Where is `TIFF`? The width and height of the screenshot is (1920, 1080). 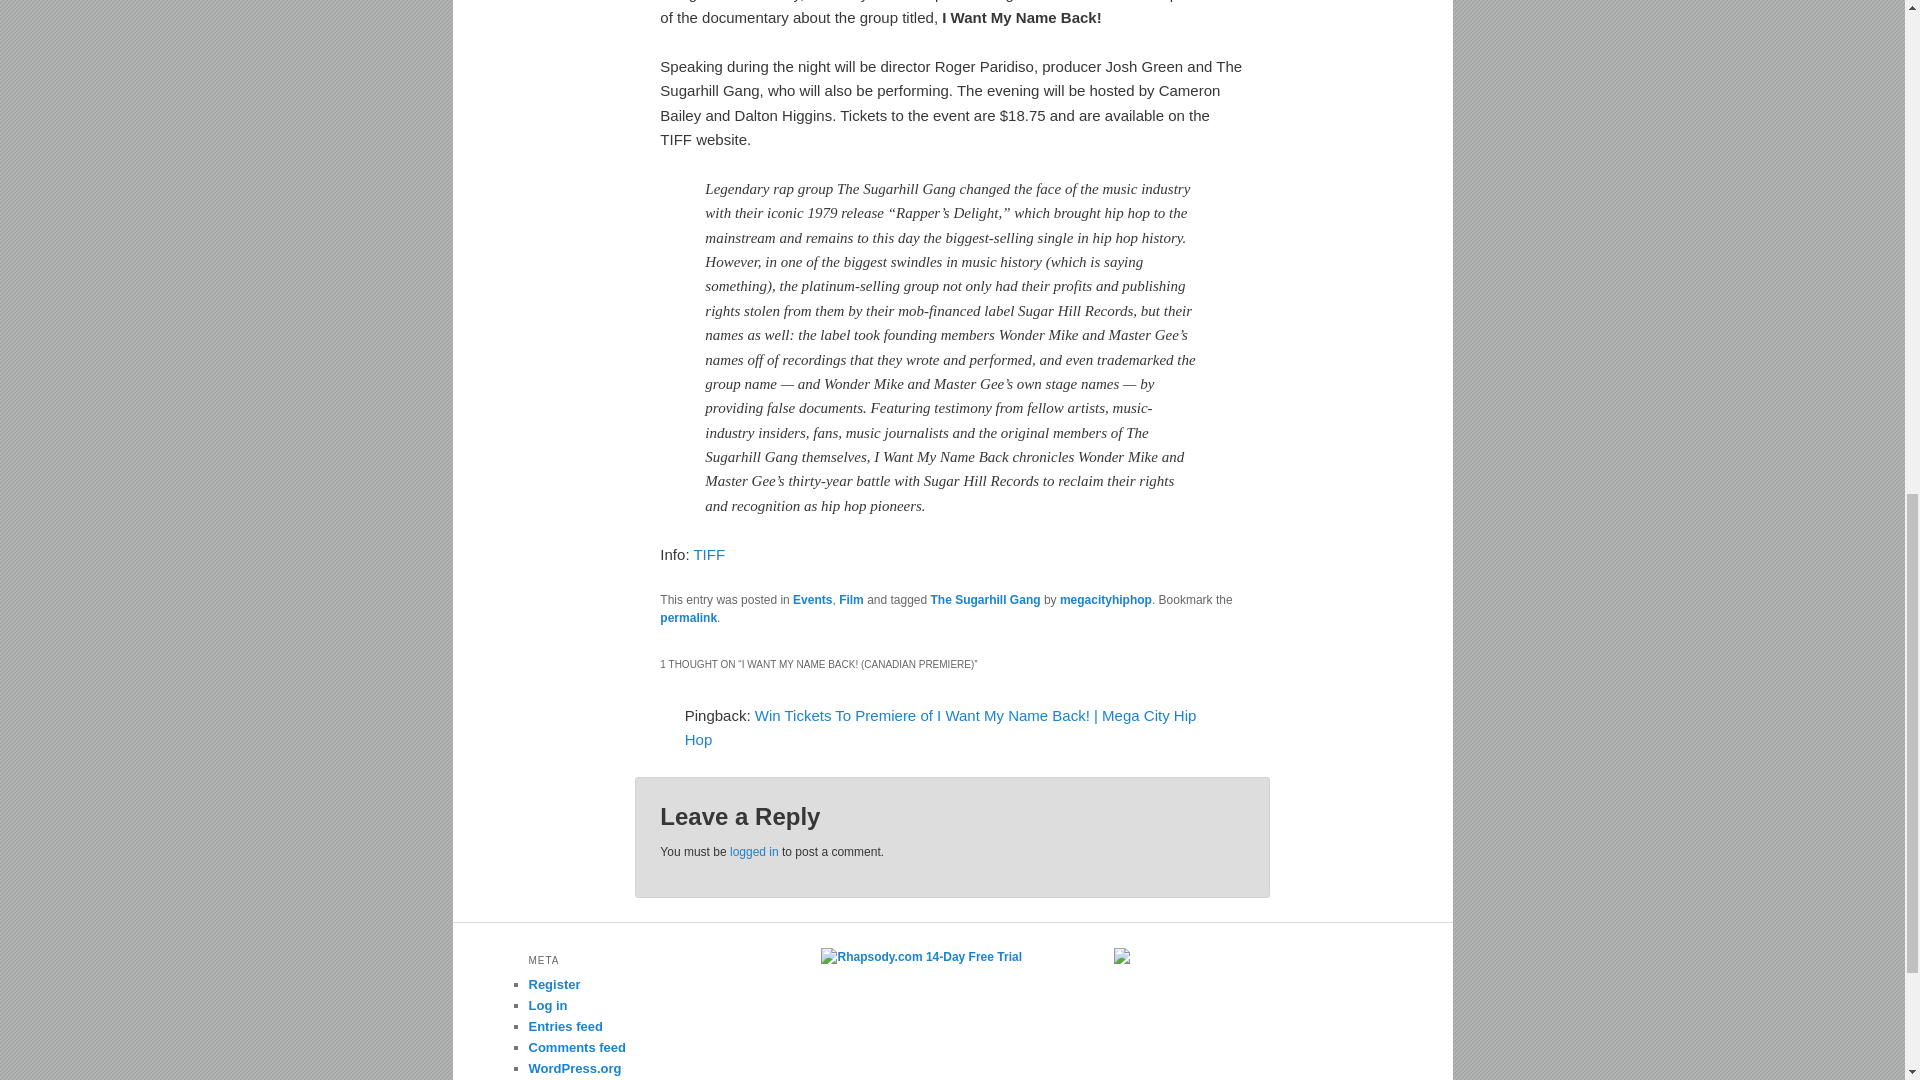 TIFF is located at coordinates (709, 554).